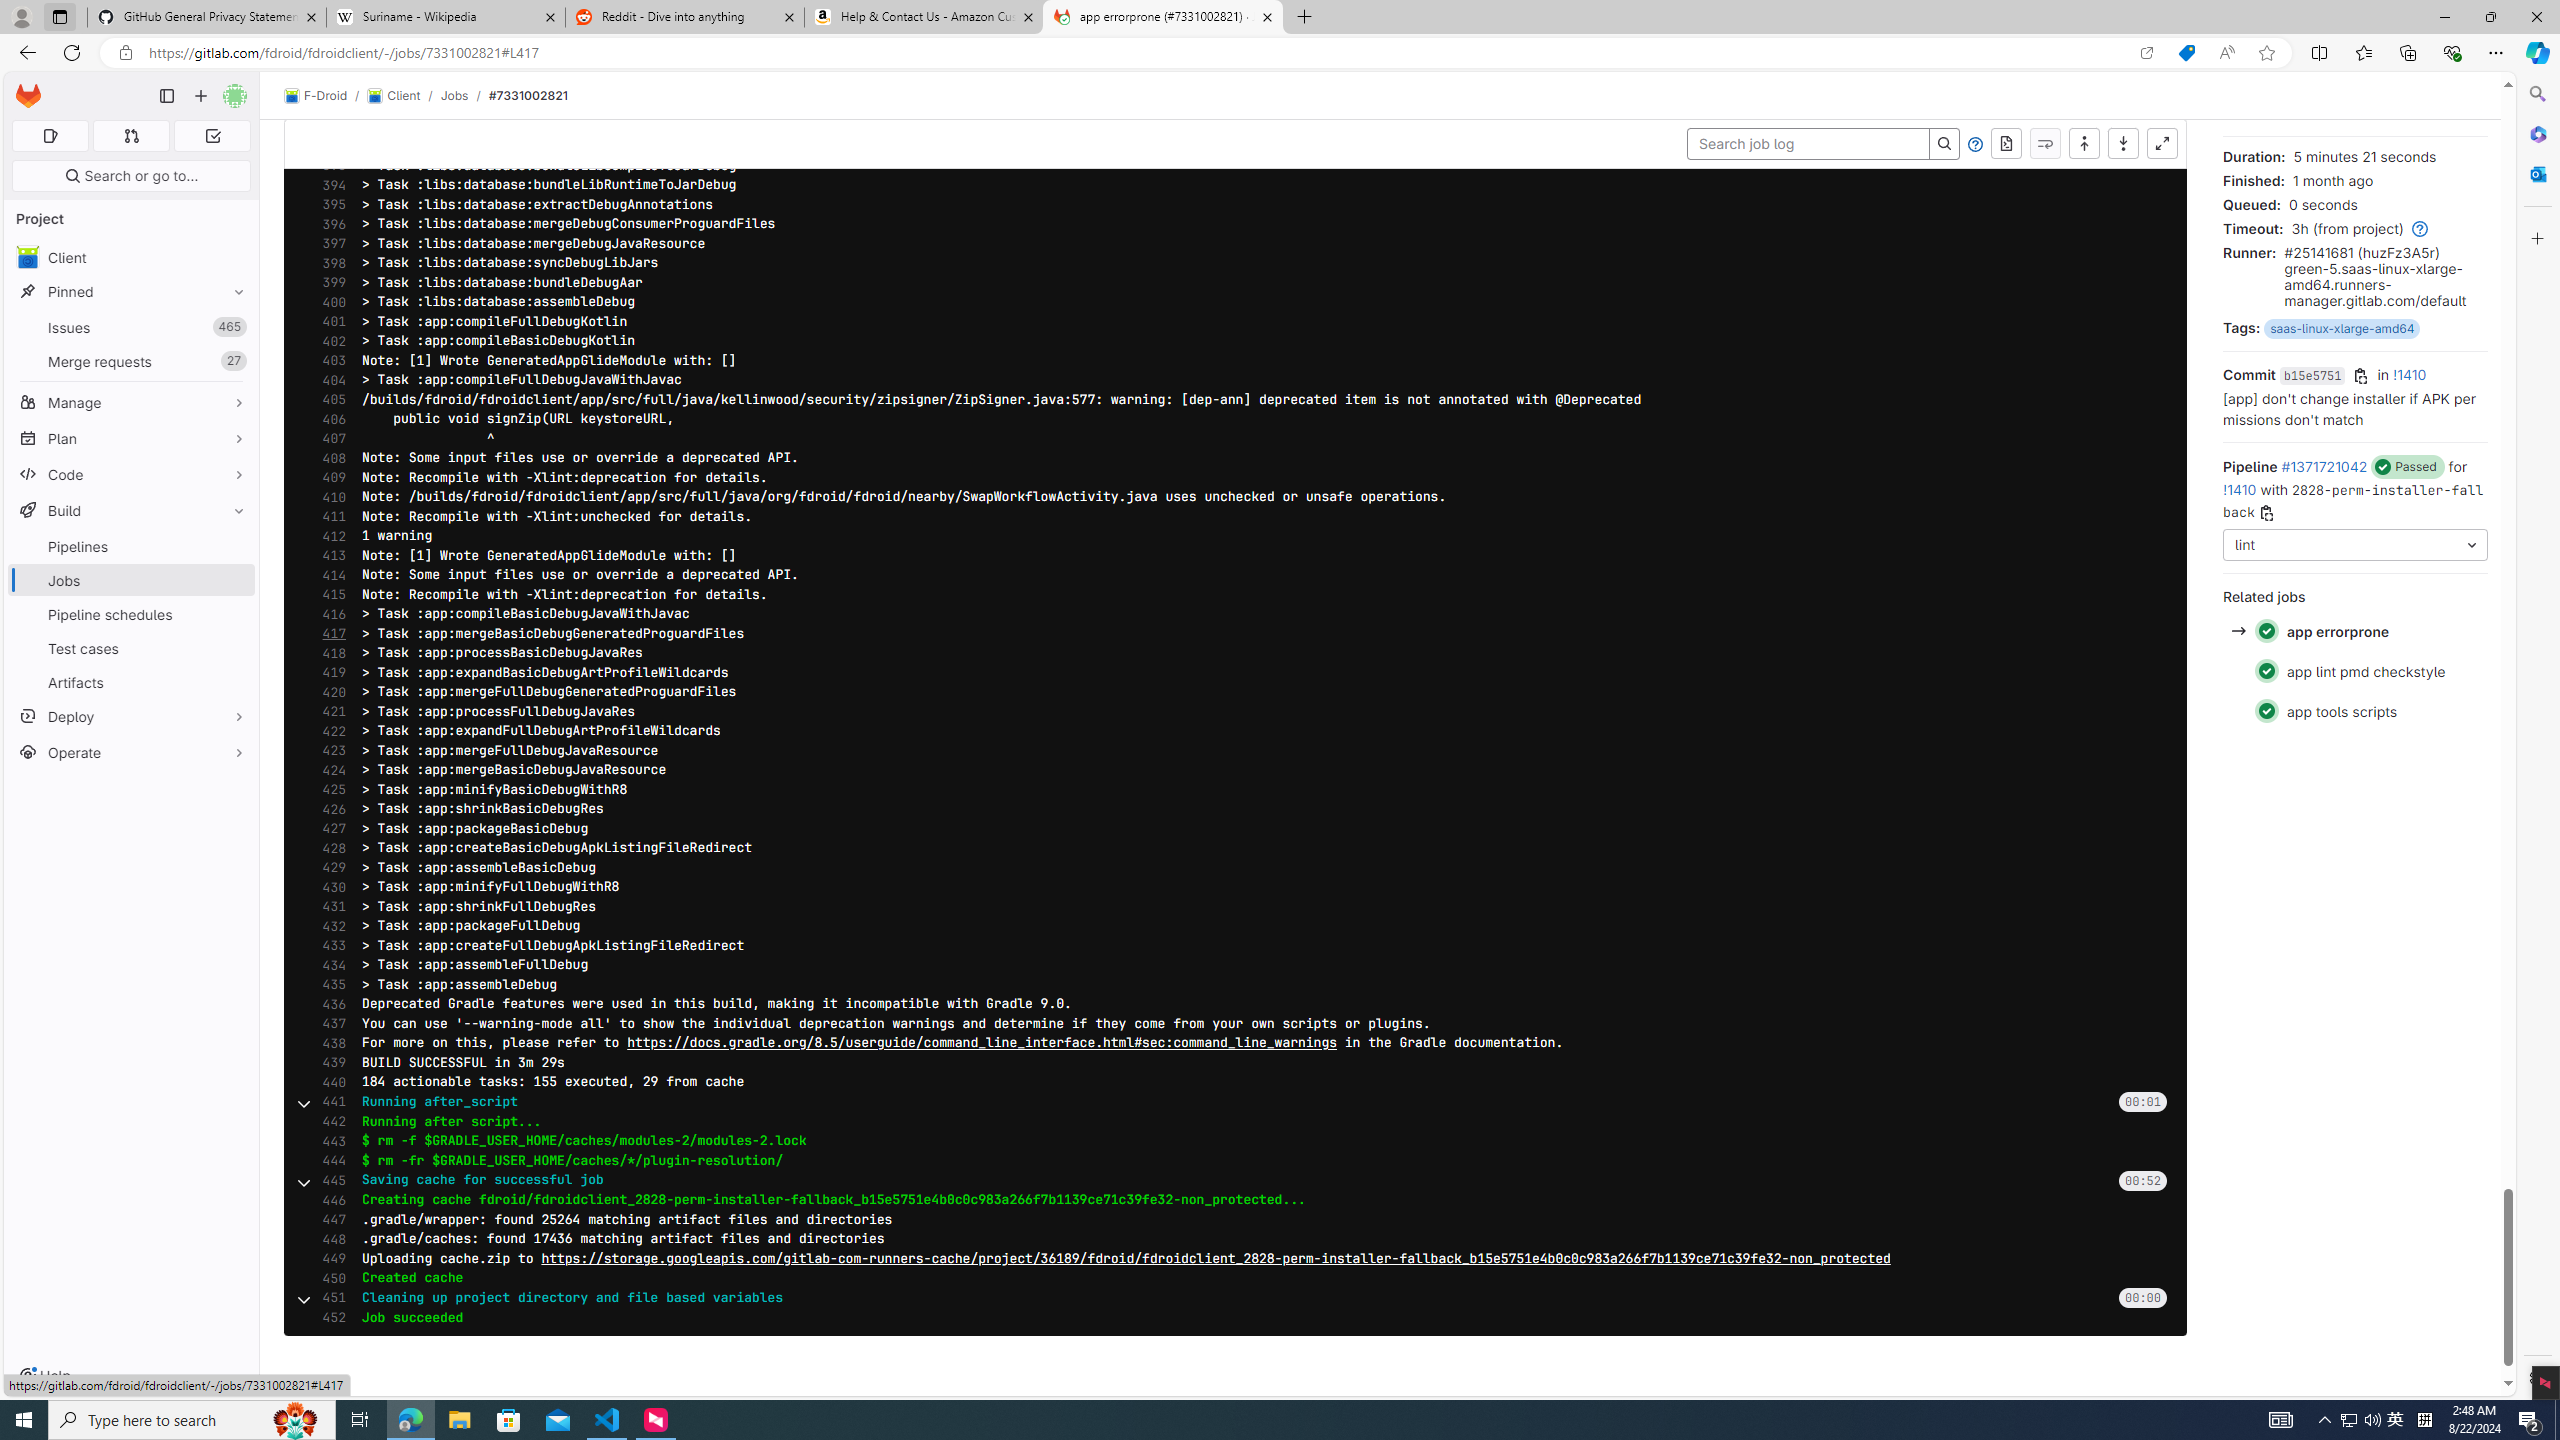  Describe the element at coordinates (328, 1278) in the screenshot. I see `450` at that location.